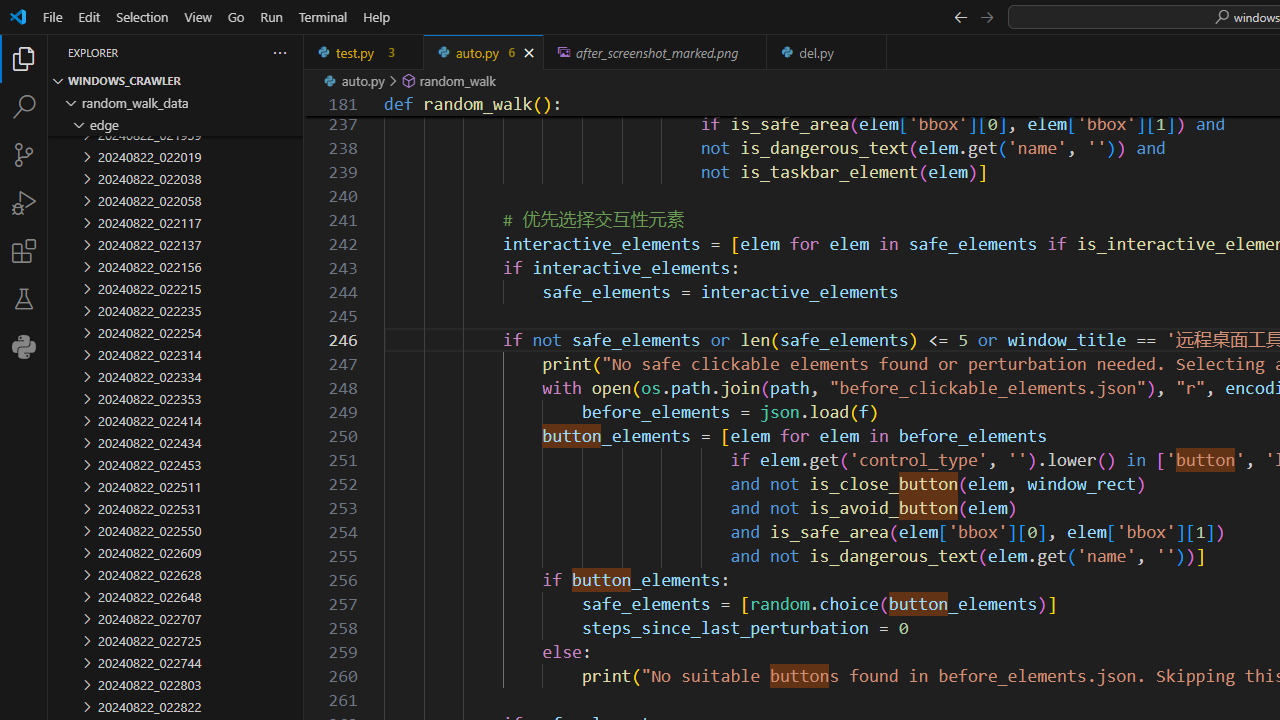  Describe the element at coordinates (827, 52) in the screenshot. I see `del.py` at that location.